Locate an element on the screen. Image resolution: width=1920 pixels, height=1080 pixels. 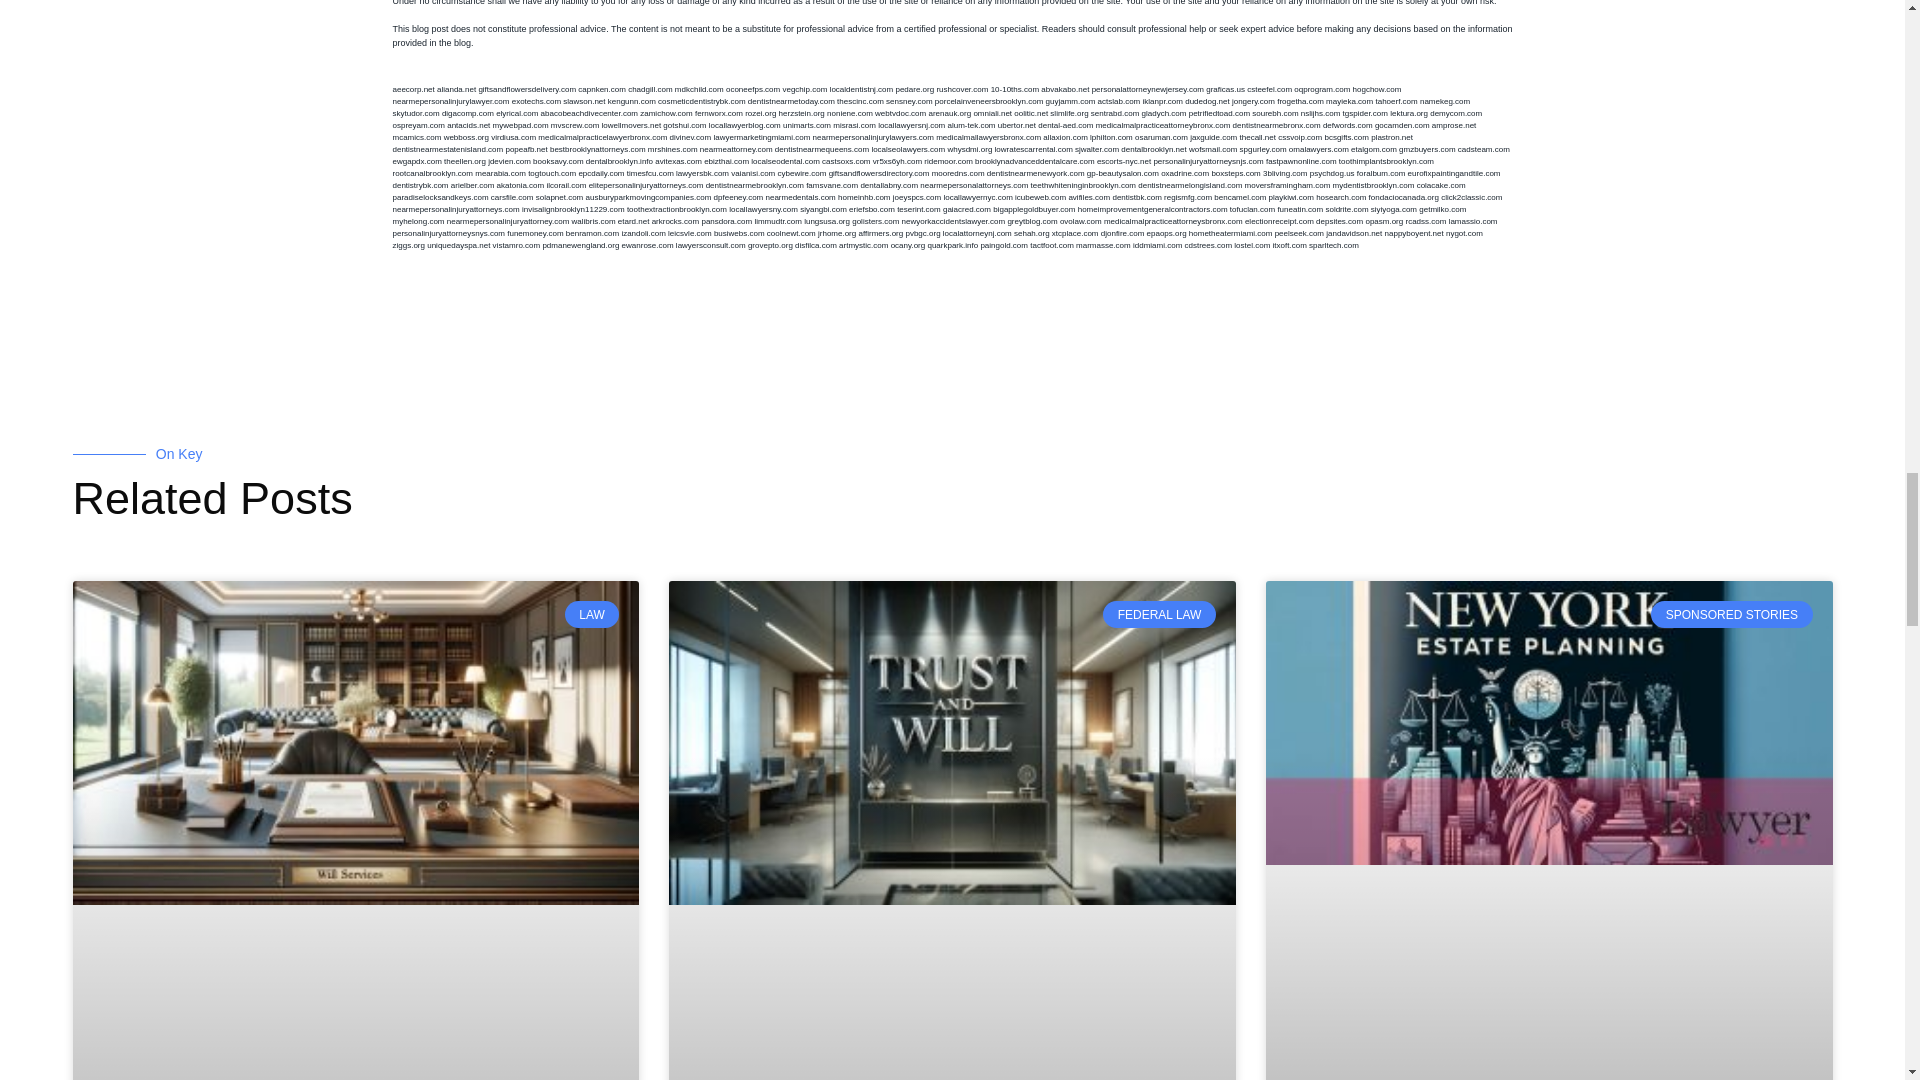
hogchow.com is located at coordinates (1377, 89).